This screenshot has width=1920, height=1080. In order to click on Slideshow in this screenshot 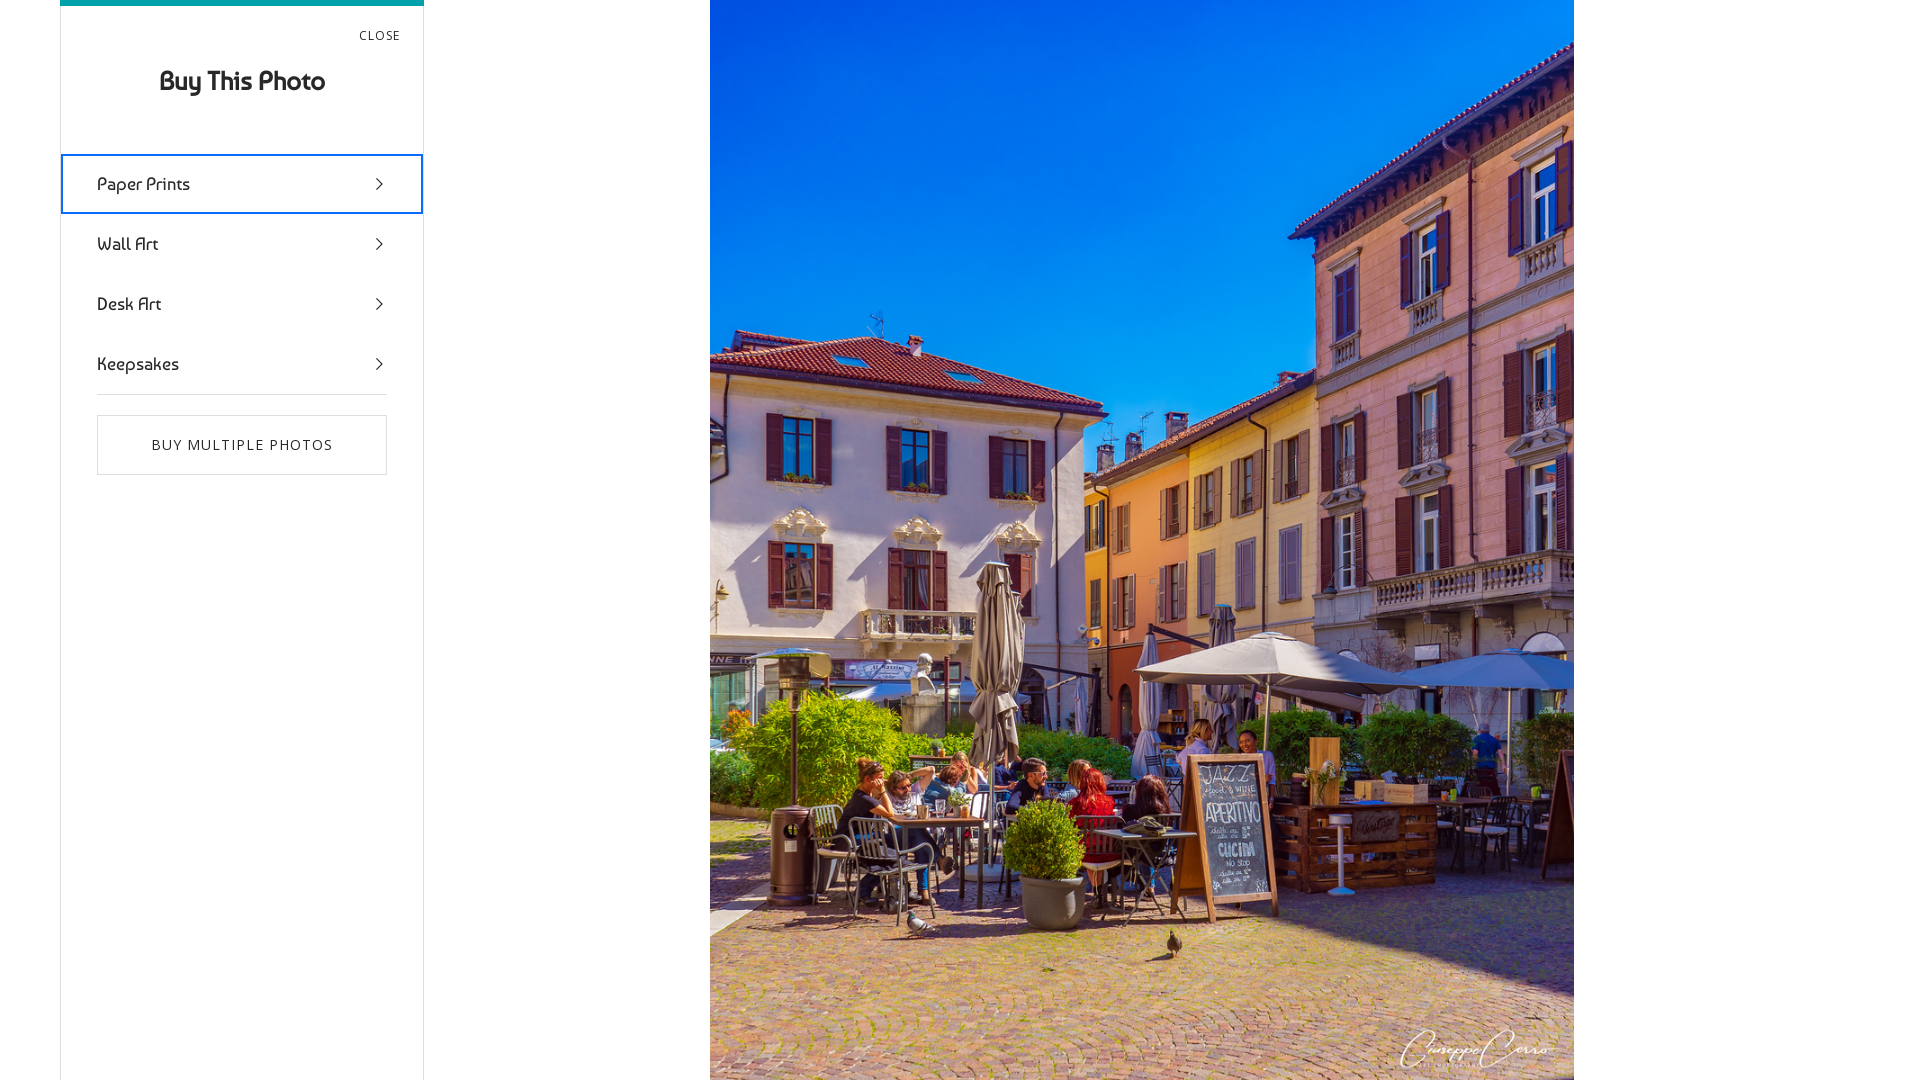, I will do `click(1683, 625)`.